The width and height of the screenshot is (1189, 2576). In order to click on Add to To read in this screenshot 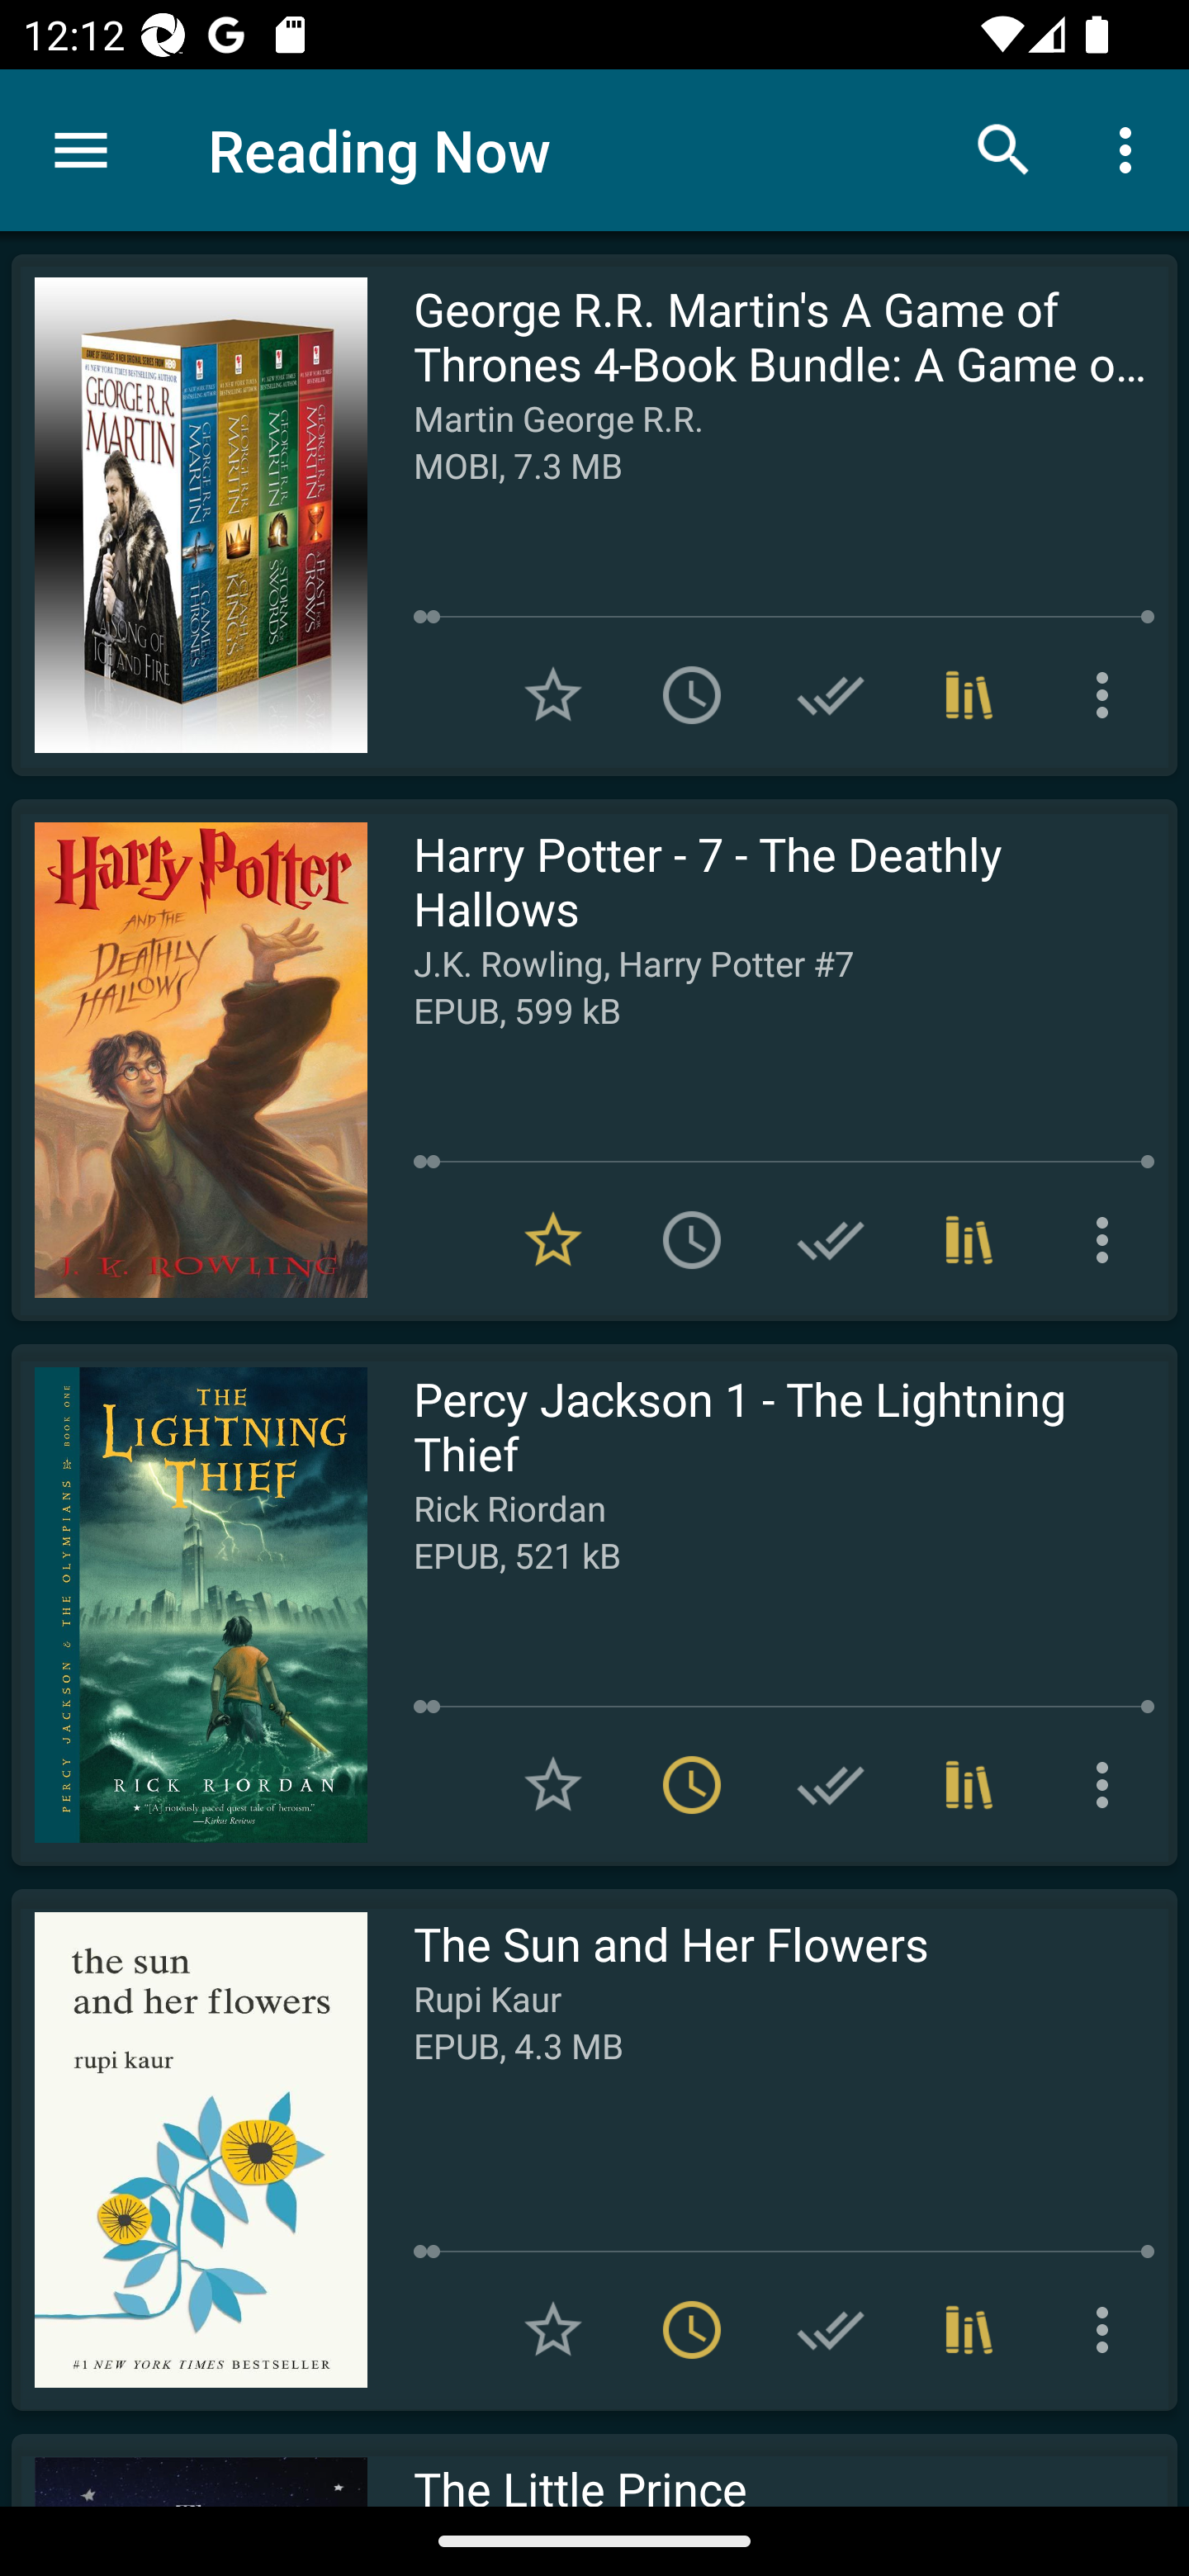, I will do `click(692, 695)`.